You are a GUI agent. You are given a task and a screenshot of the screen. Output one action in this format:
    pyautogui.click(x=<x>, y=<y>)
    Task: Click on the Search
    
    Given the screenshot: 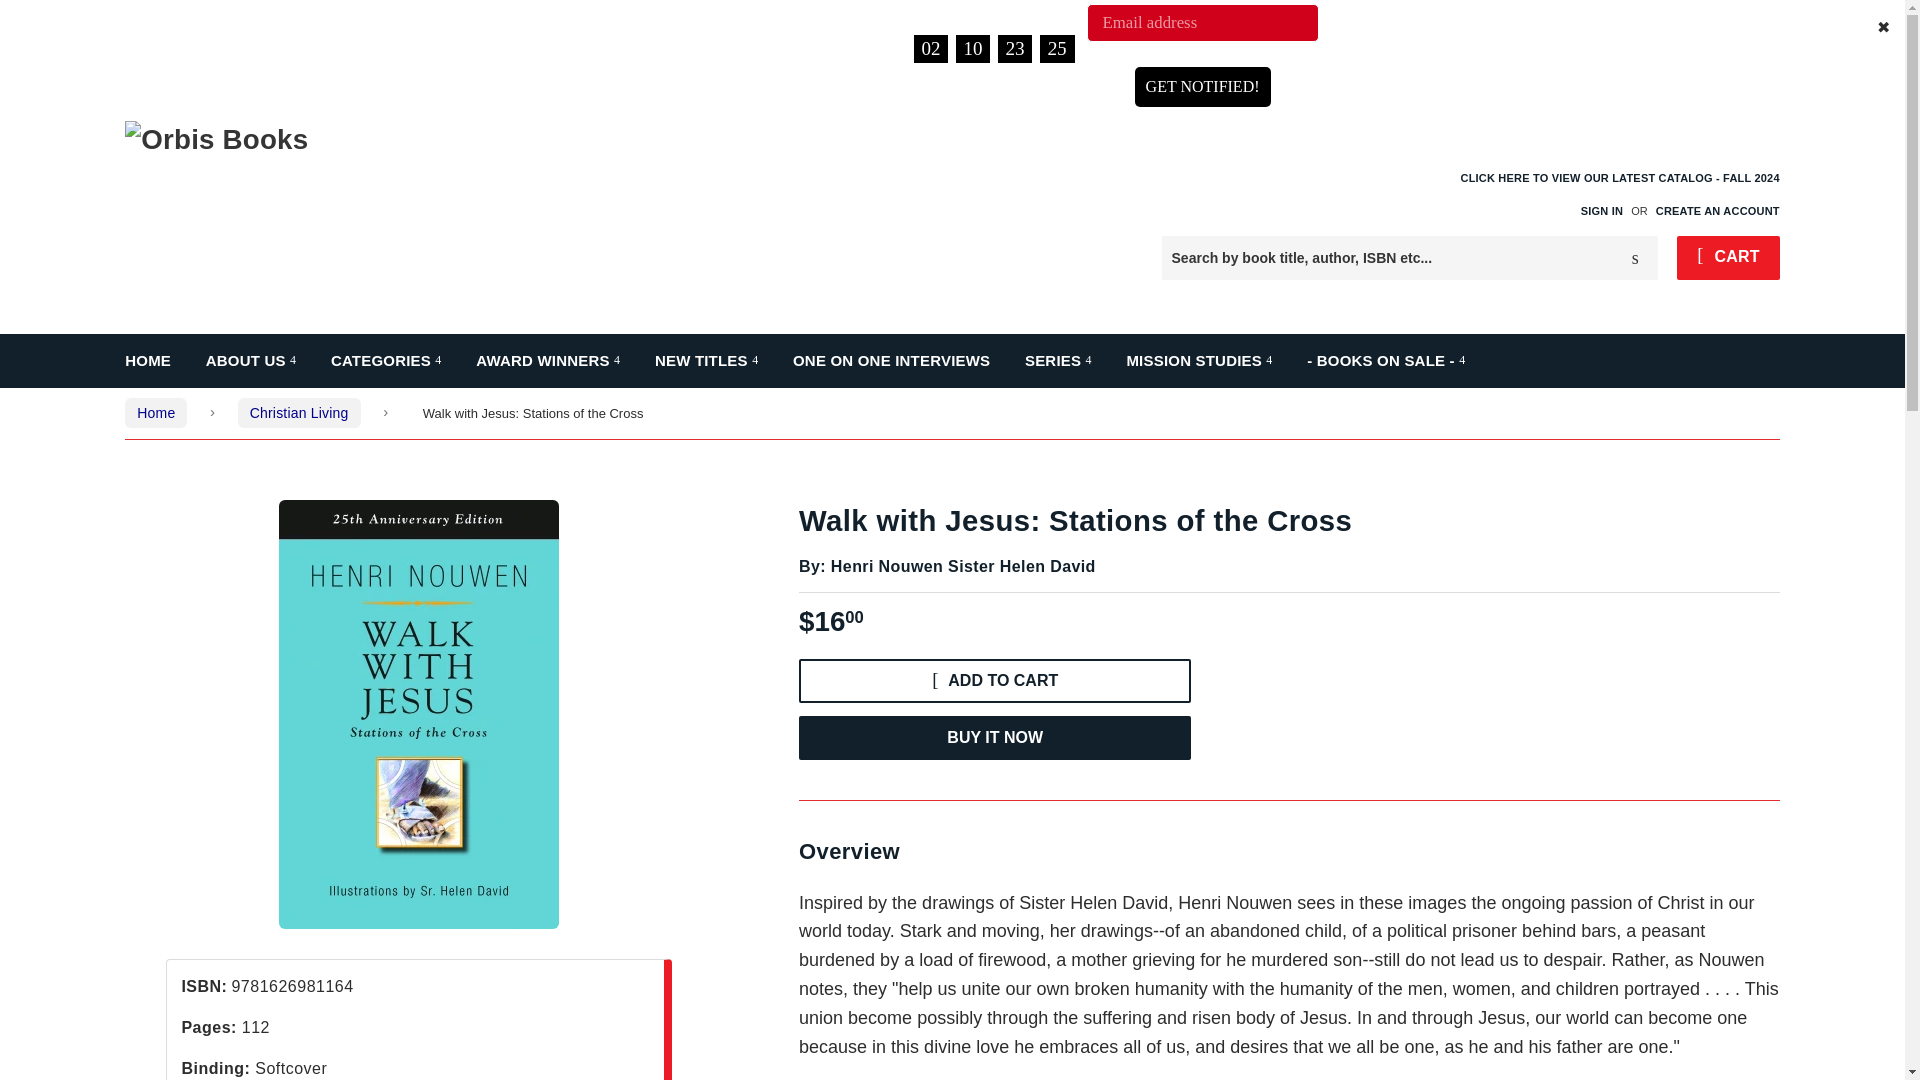 What is the action you would take?
    pyautogui.click(x=1635, y=258)
    